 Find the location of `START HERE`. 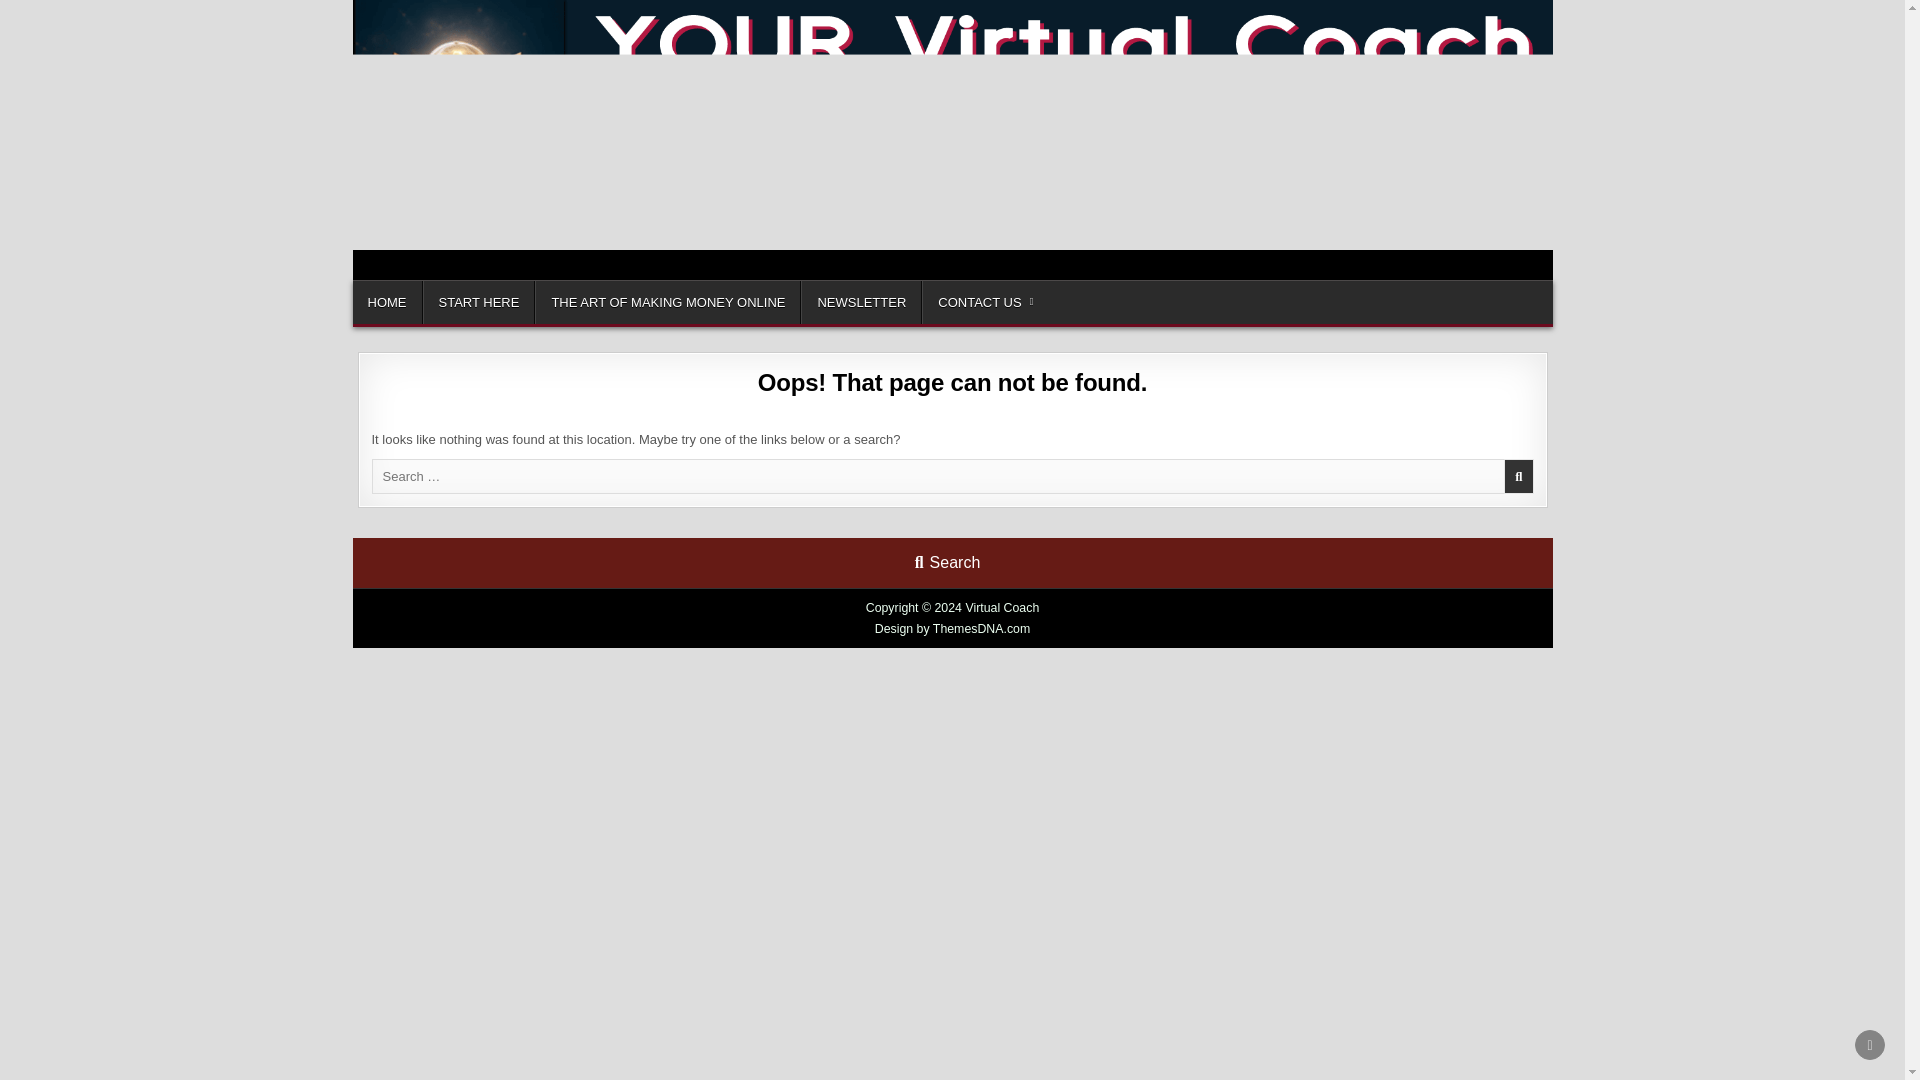

START HERE is located at coordinates (478, 300).